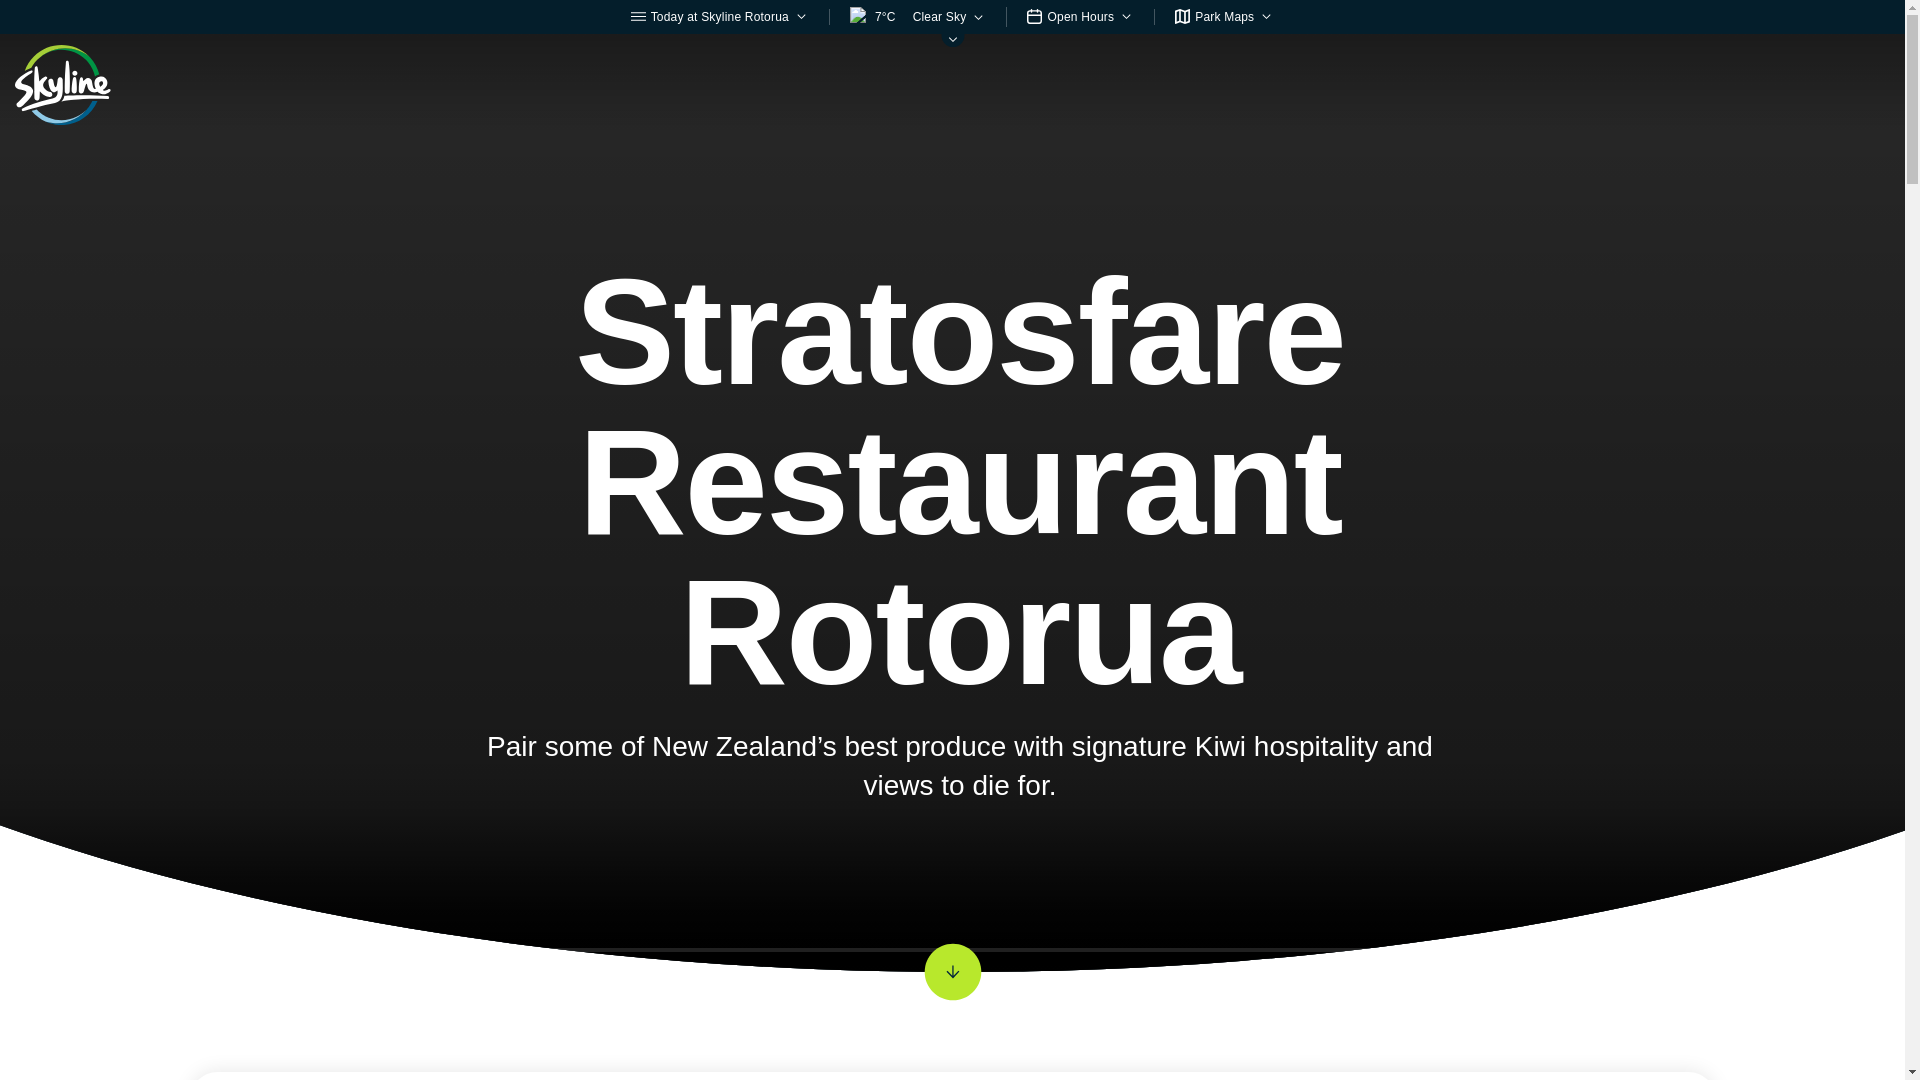 The height and width of the screenshot is (1080, 1920). I want to click on Christmas Day, so click(1283, 1076).